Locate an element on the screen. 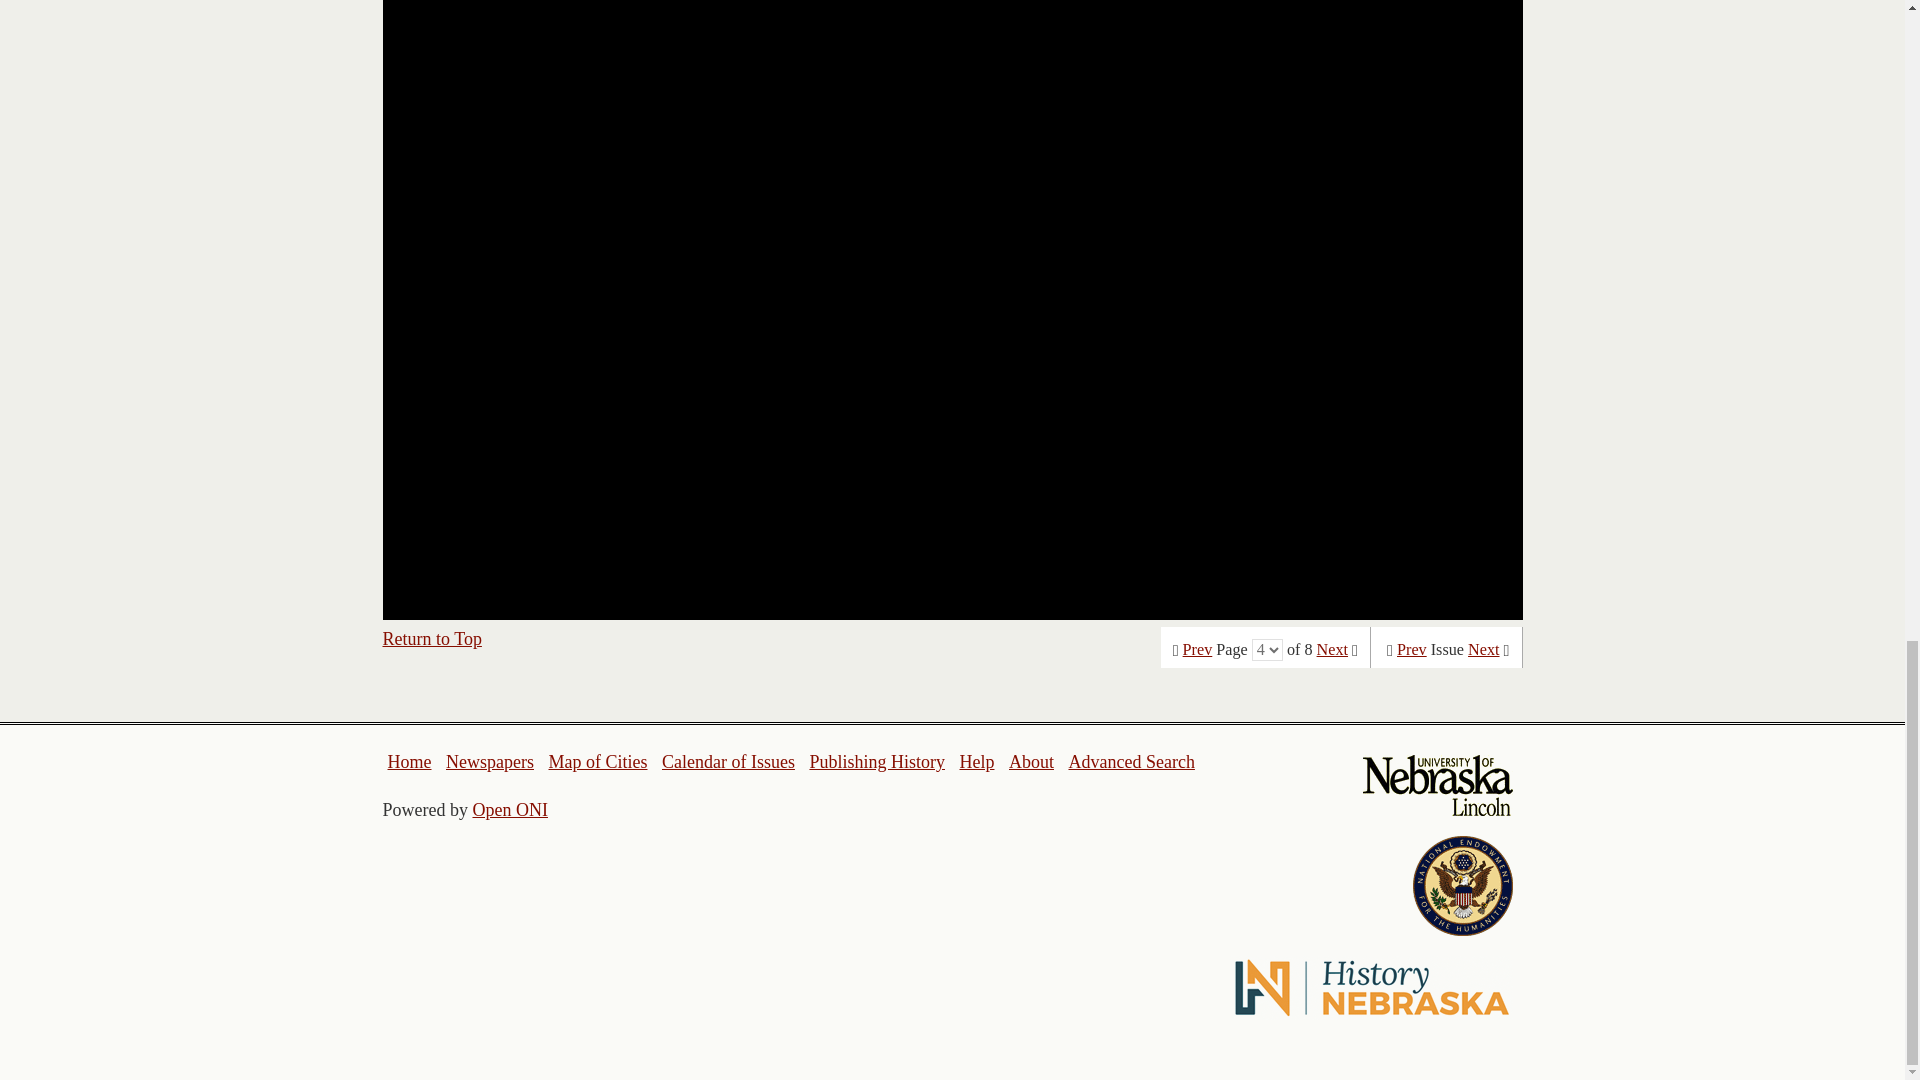 Image resolution: width=1920 pixels, height=1080 pixels. Open ONI is located at coordinates (510, 810).